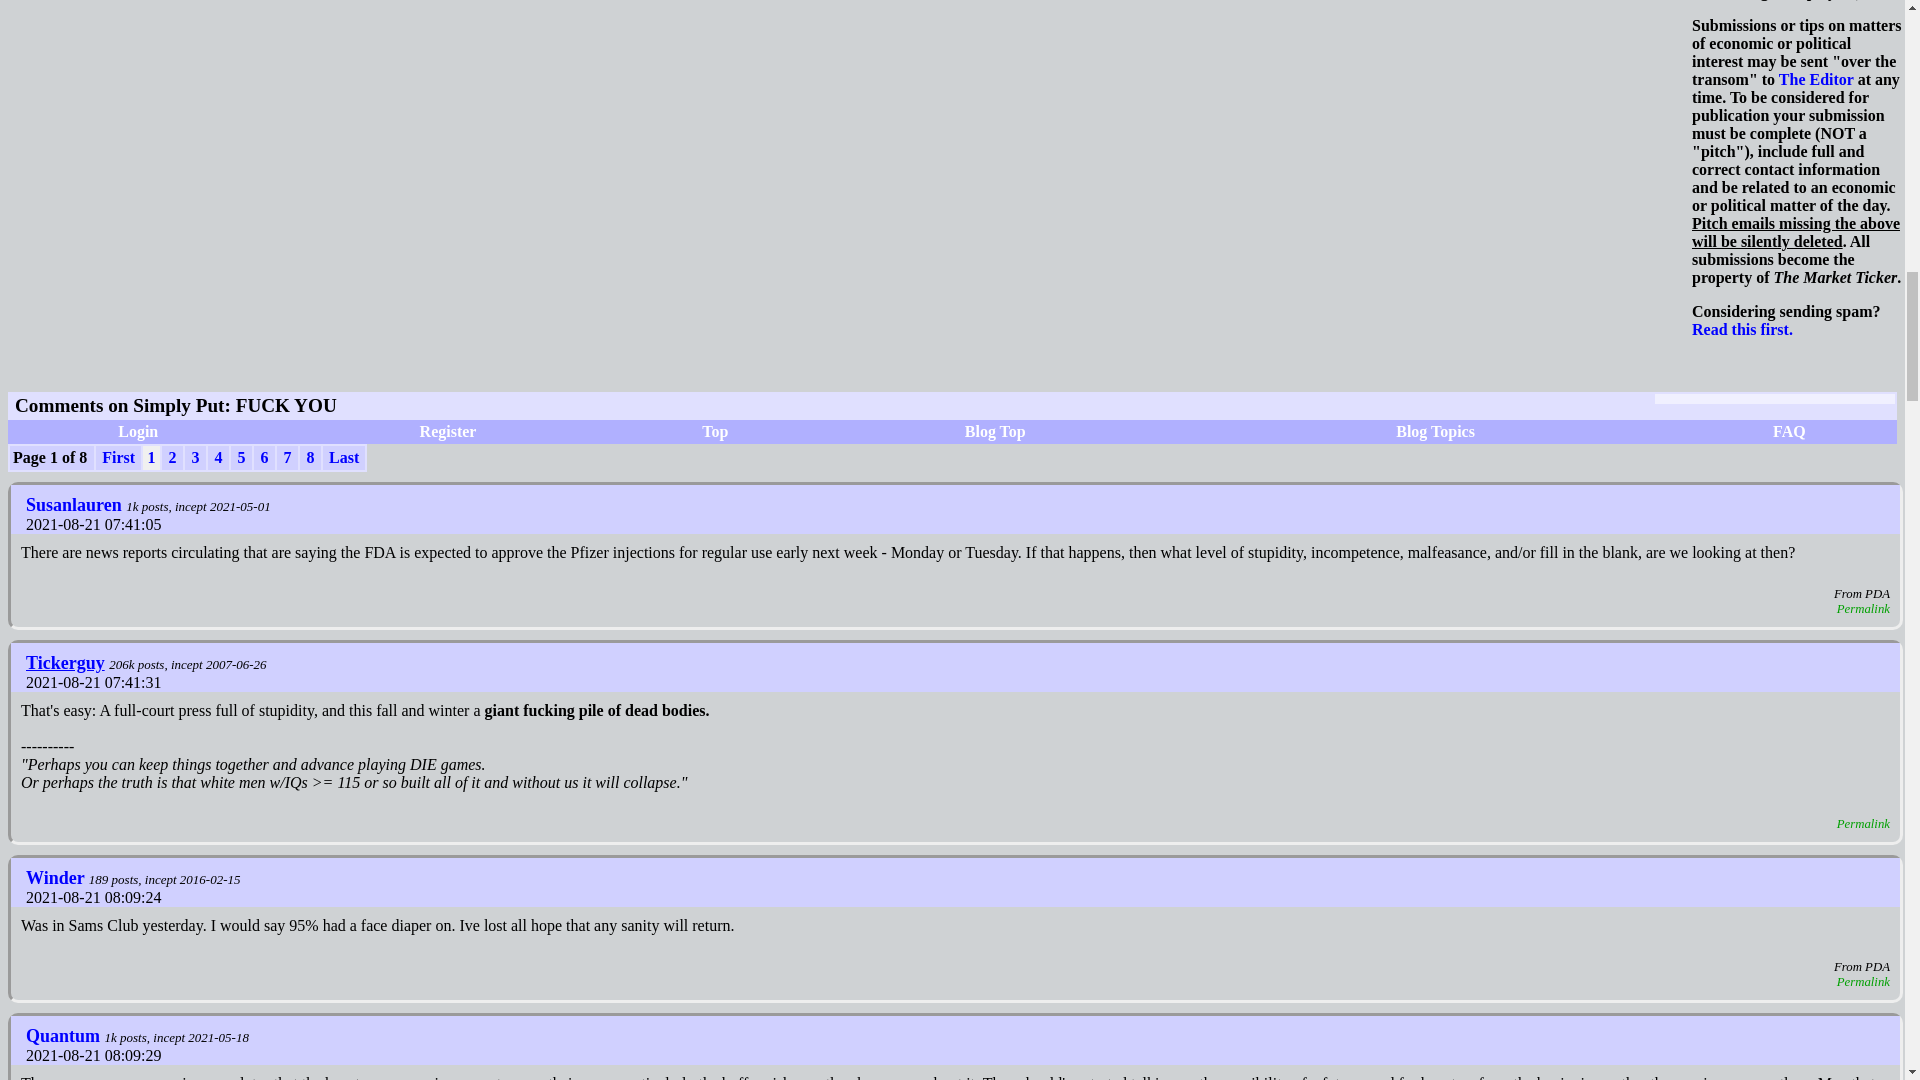 The width and height of the screenshot is (1920, 1080). Describe the element at coordinates (1742, 329) in the screenshot. I see `Read this first.` at that location.